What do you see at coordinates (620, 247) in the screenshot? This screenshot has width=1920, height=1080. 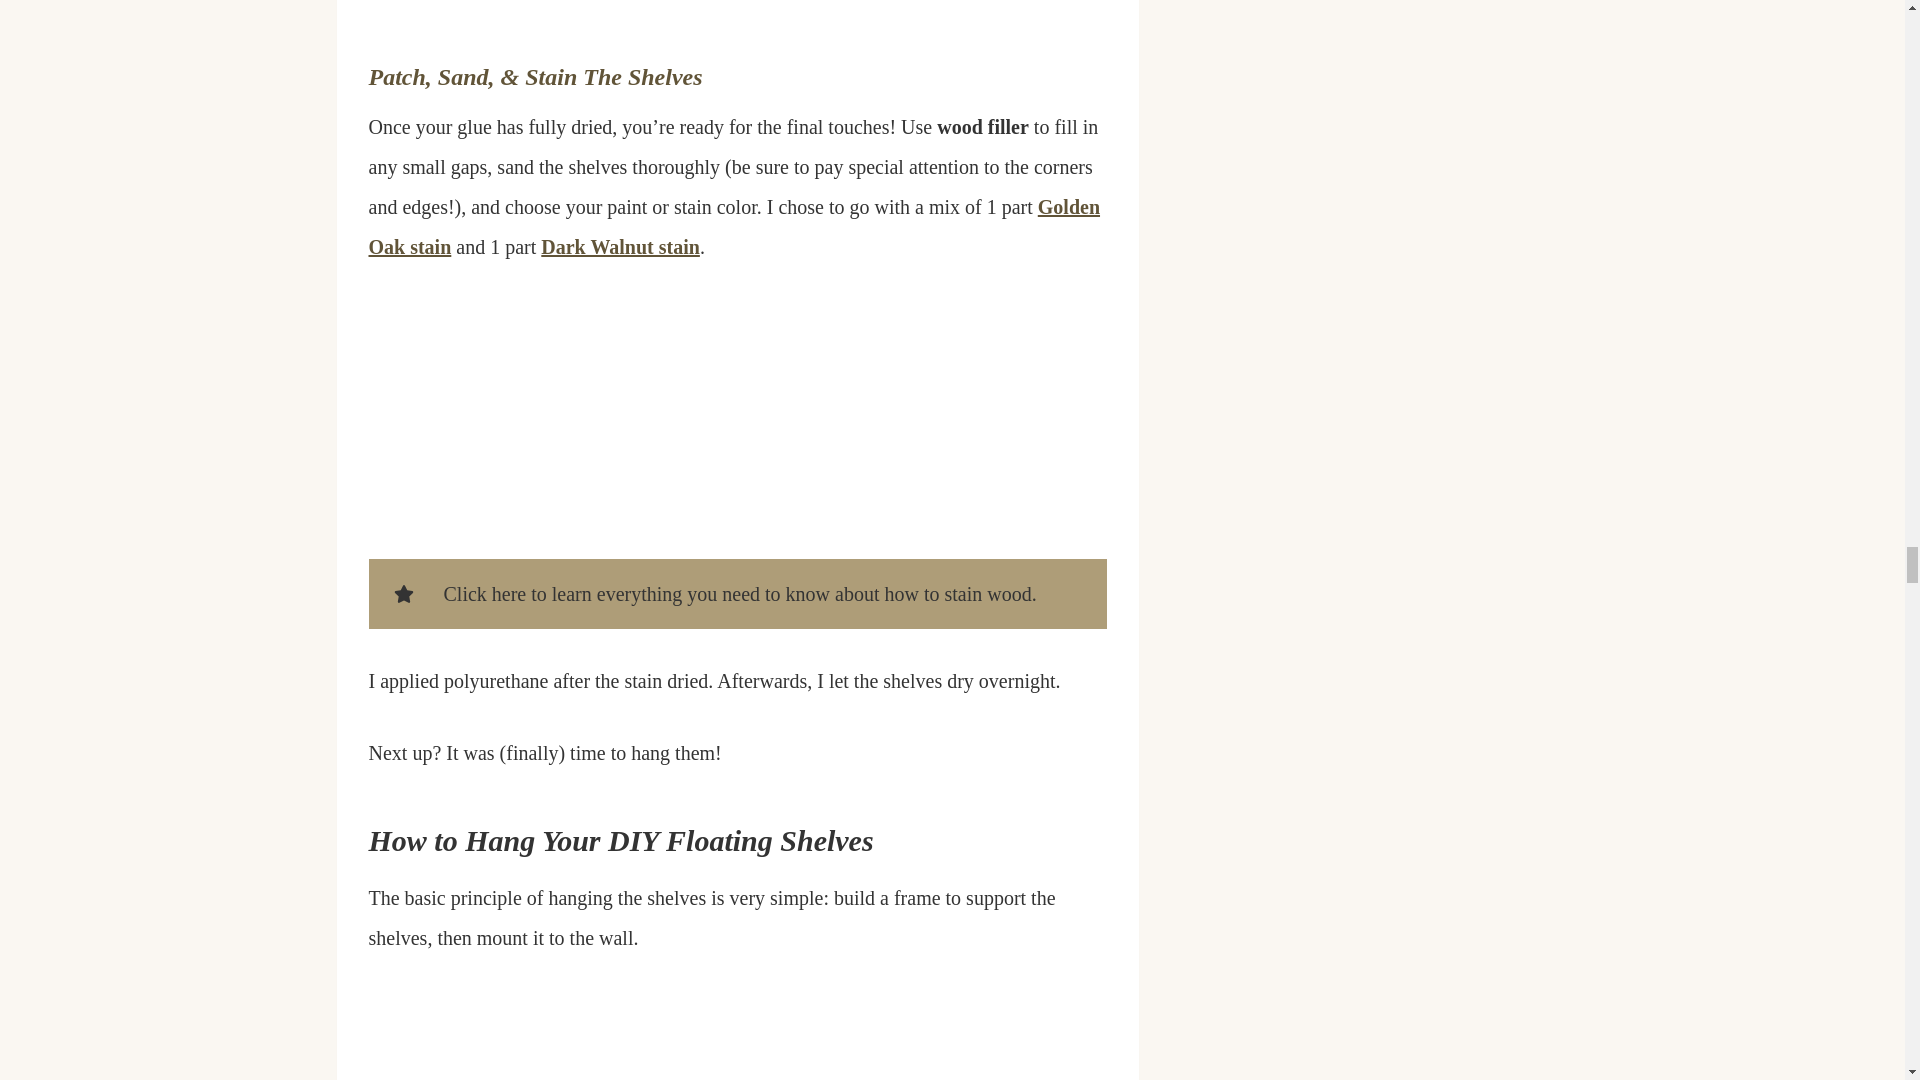 I see `Dark Walnut stain` at bounding box center [620, 247].